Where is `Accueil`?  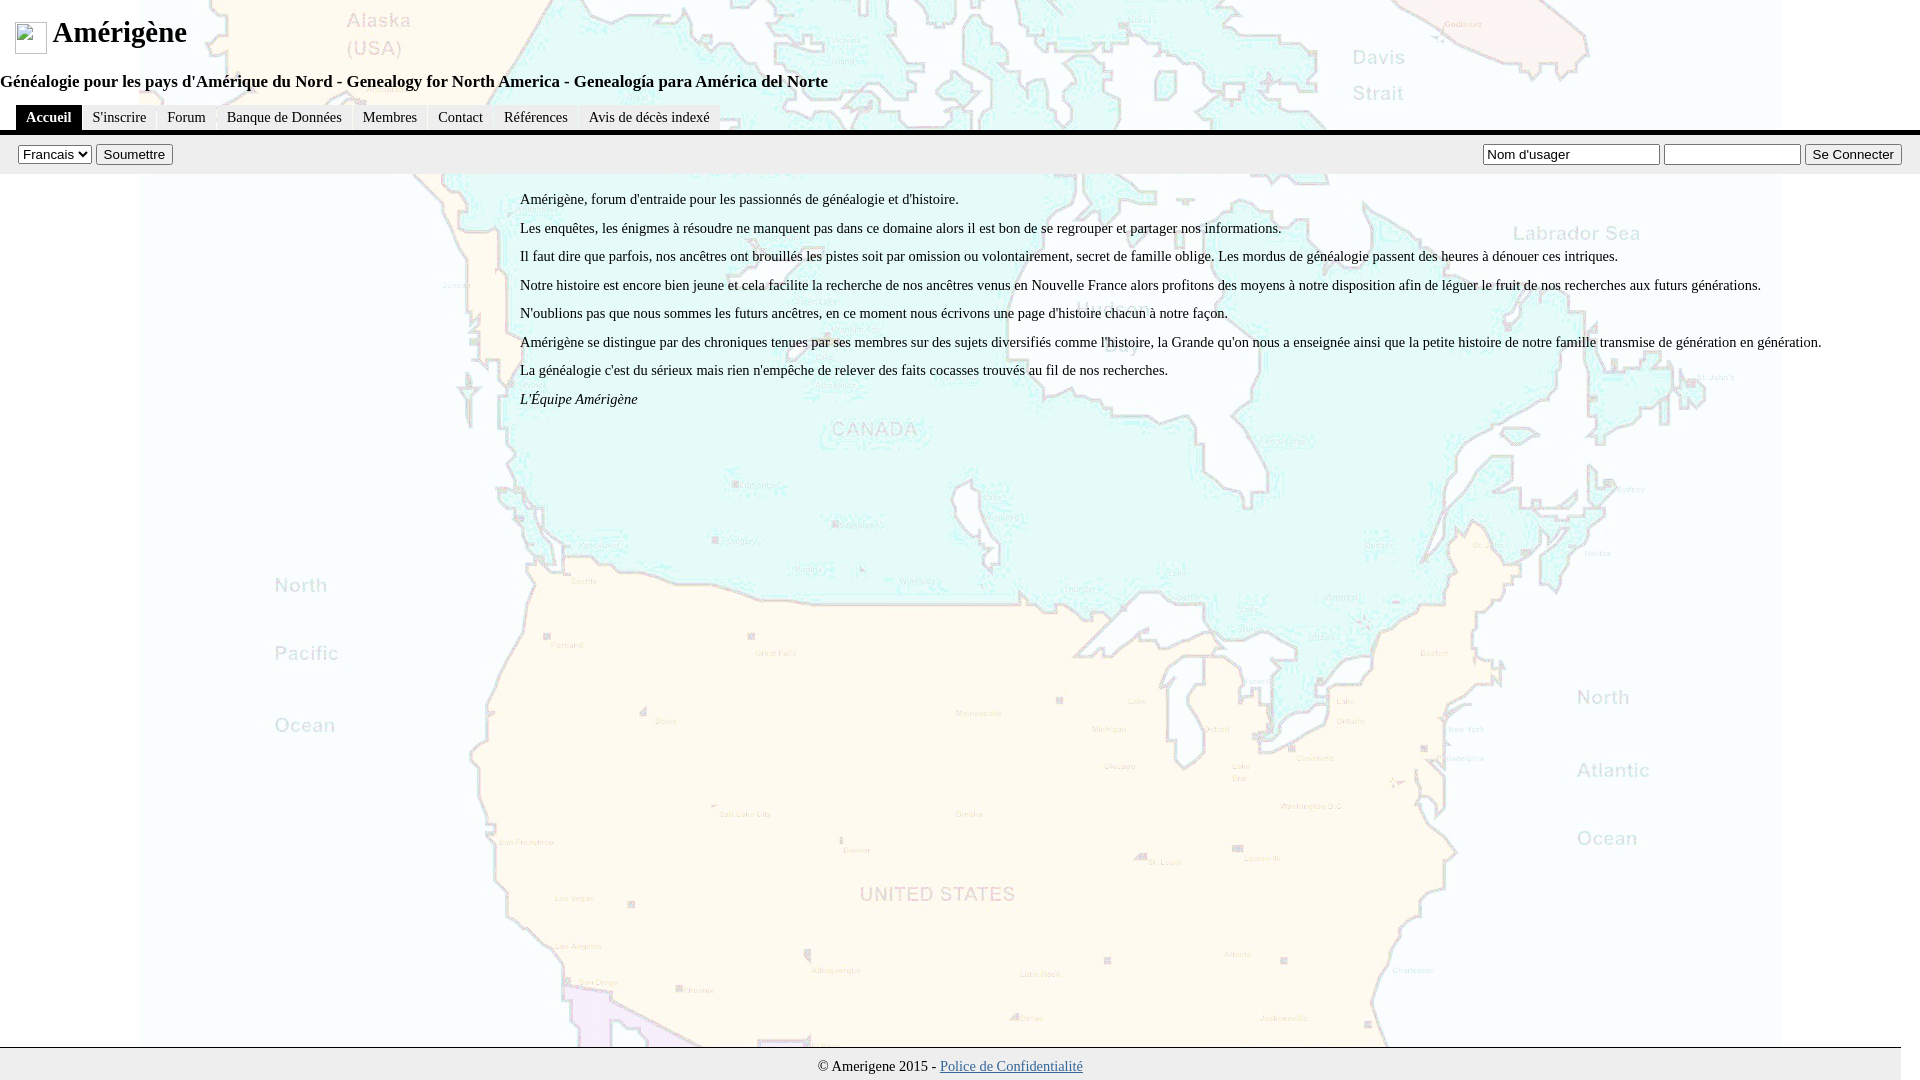
Accueil is located at coordinates (49, 118).